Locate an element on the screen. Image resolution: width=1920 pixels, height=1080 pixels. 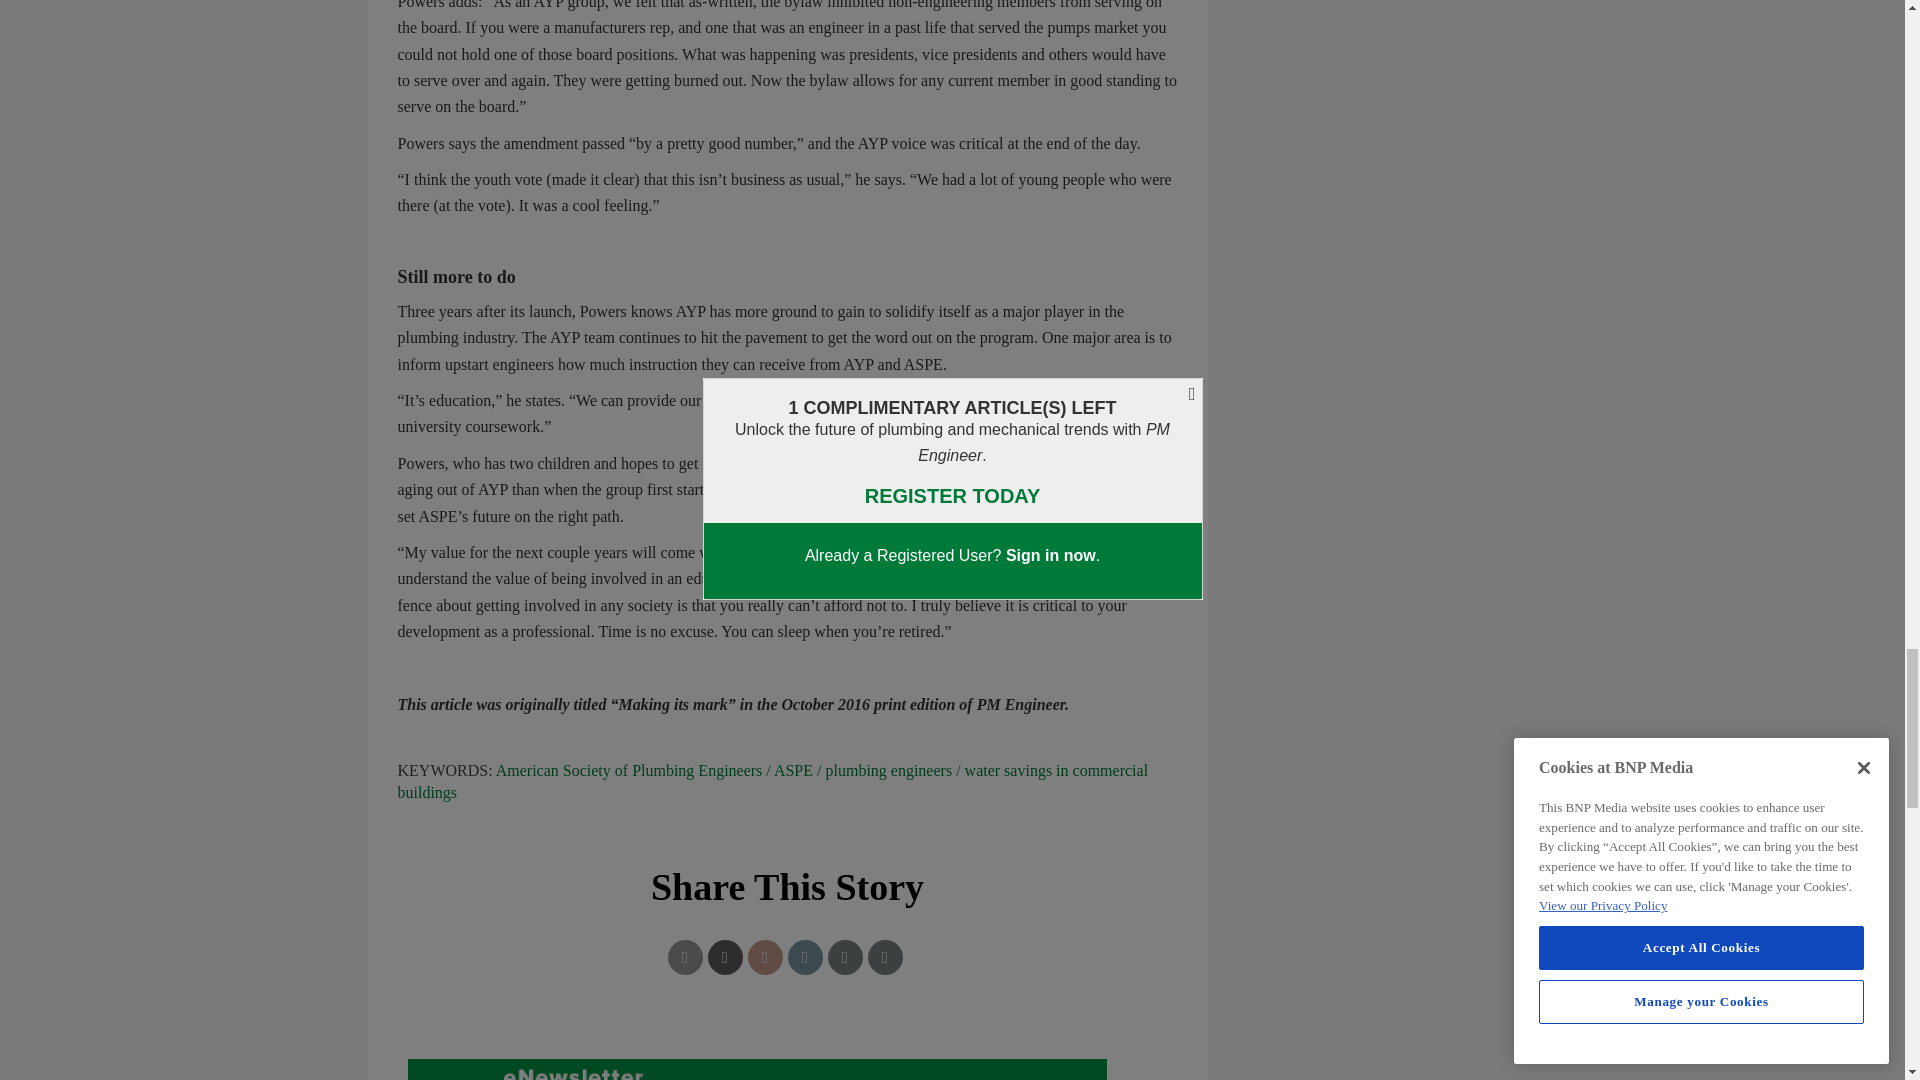
Interaction questions is located at coordinates (788, 1059).